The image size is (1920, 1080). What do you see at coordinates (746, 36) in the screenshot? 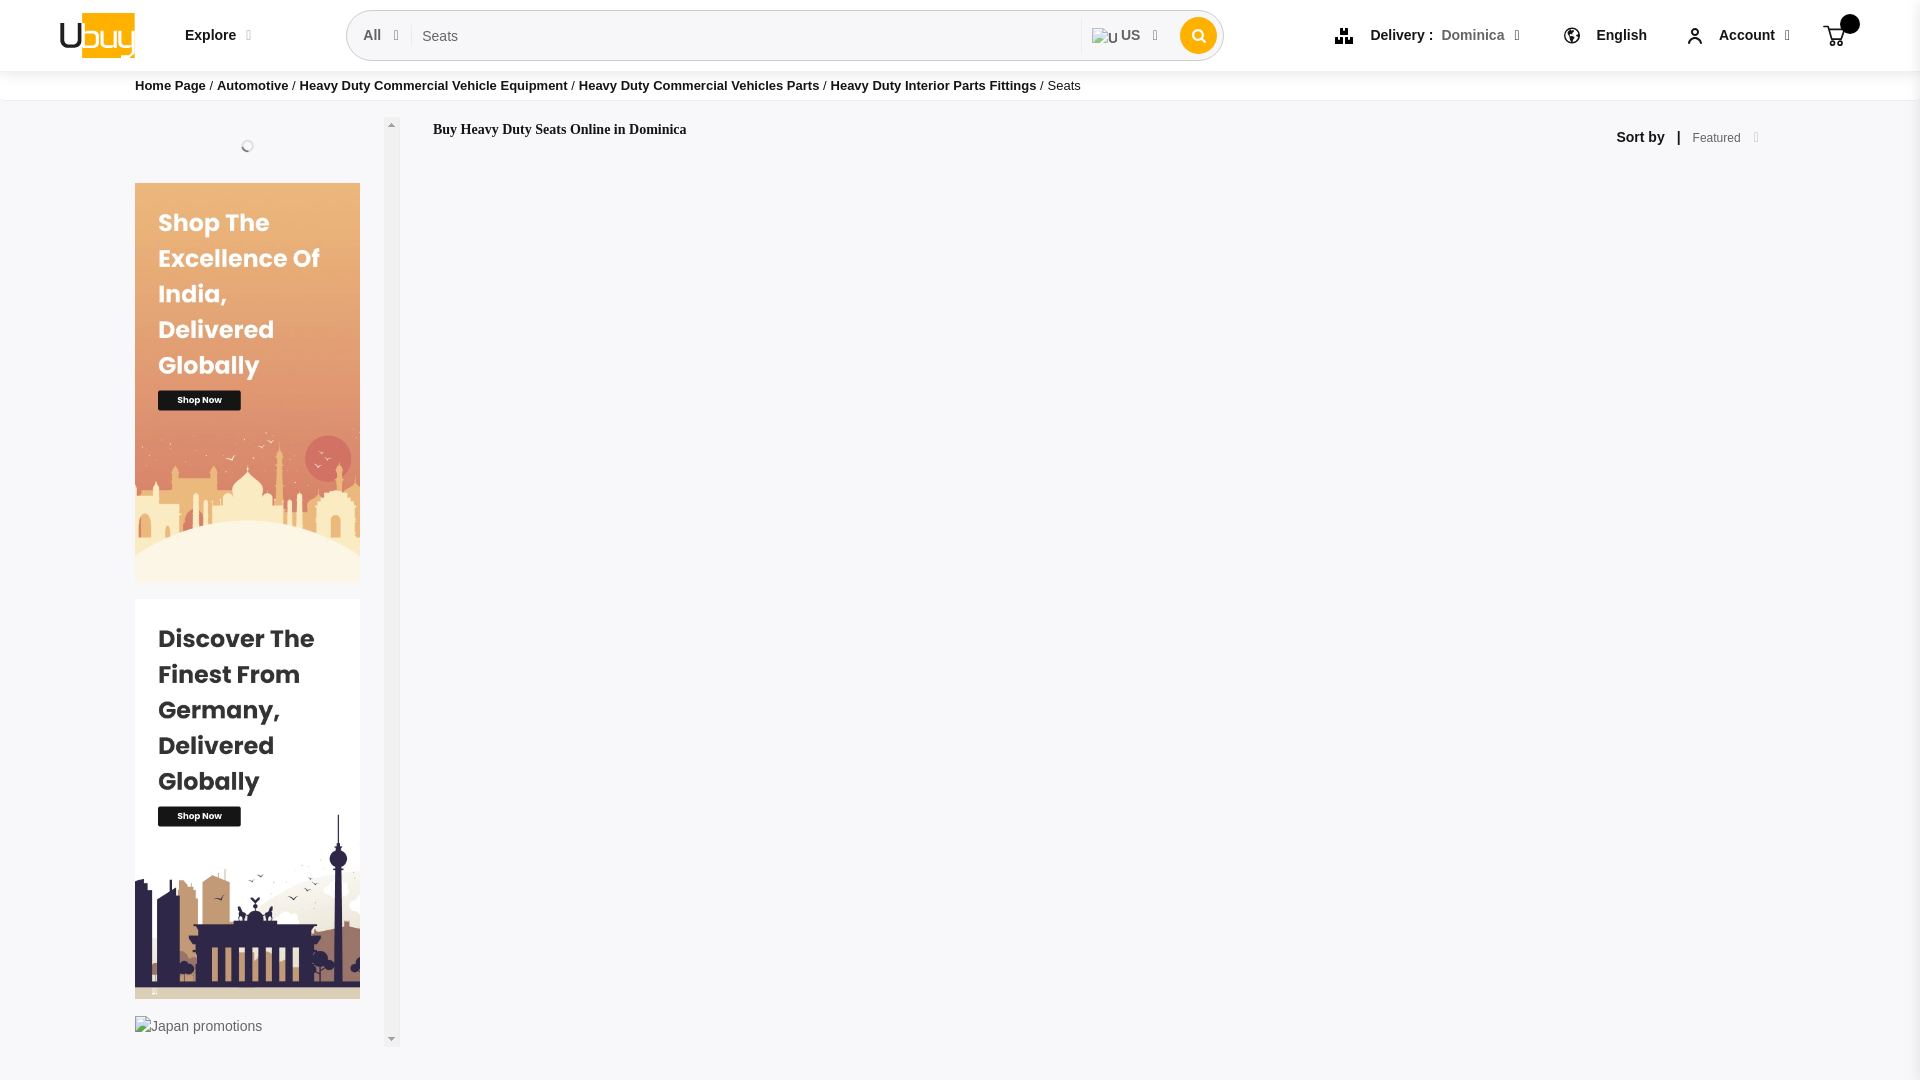
I see `Seats` at bounding box center [746, 36].